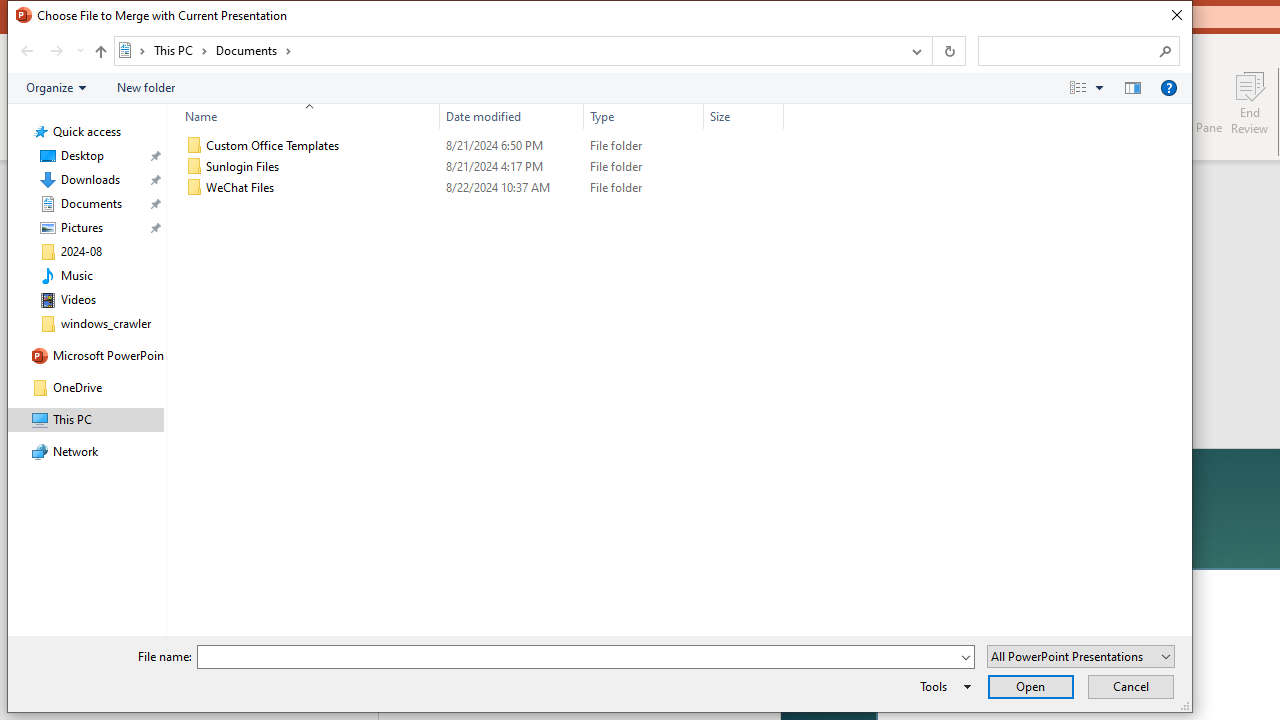 The width and height of the screenshot is (1280, 720). Describe the element at coordinates (776, 116) in the screenshot. I see `Filter dropdown` at that location.